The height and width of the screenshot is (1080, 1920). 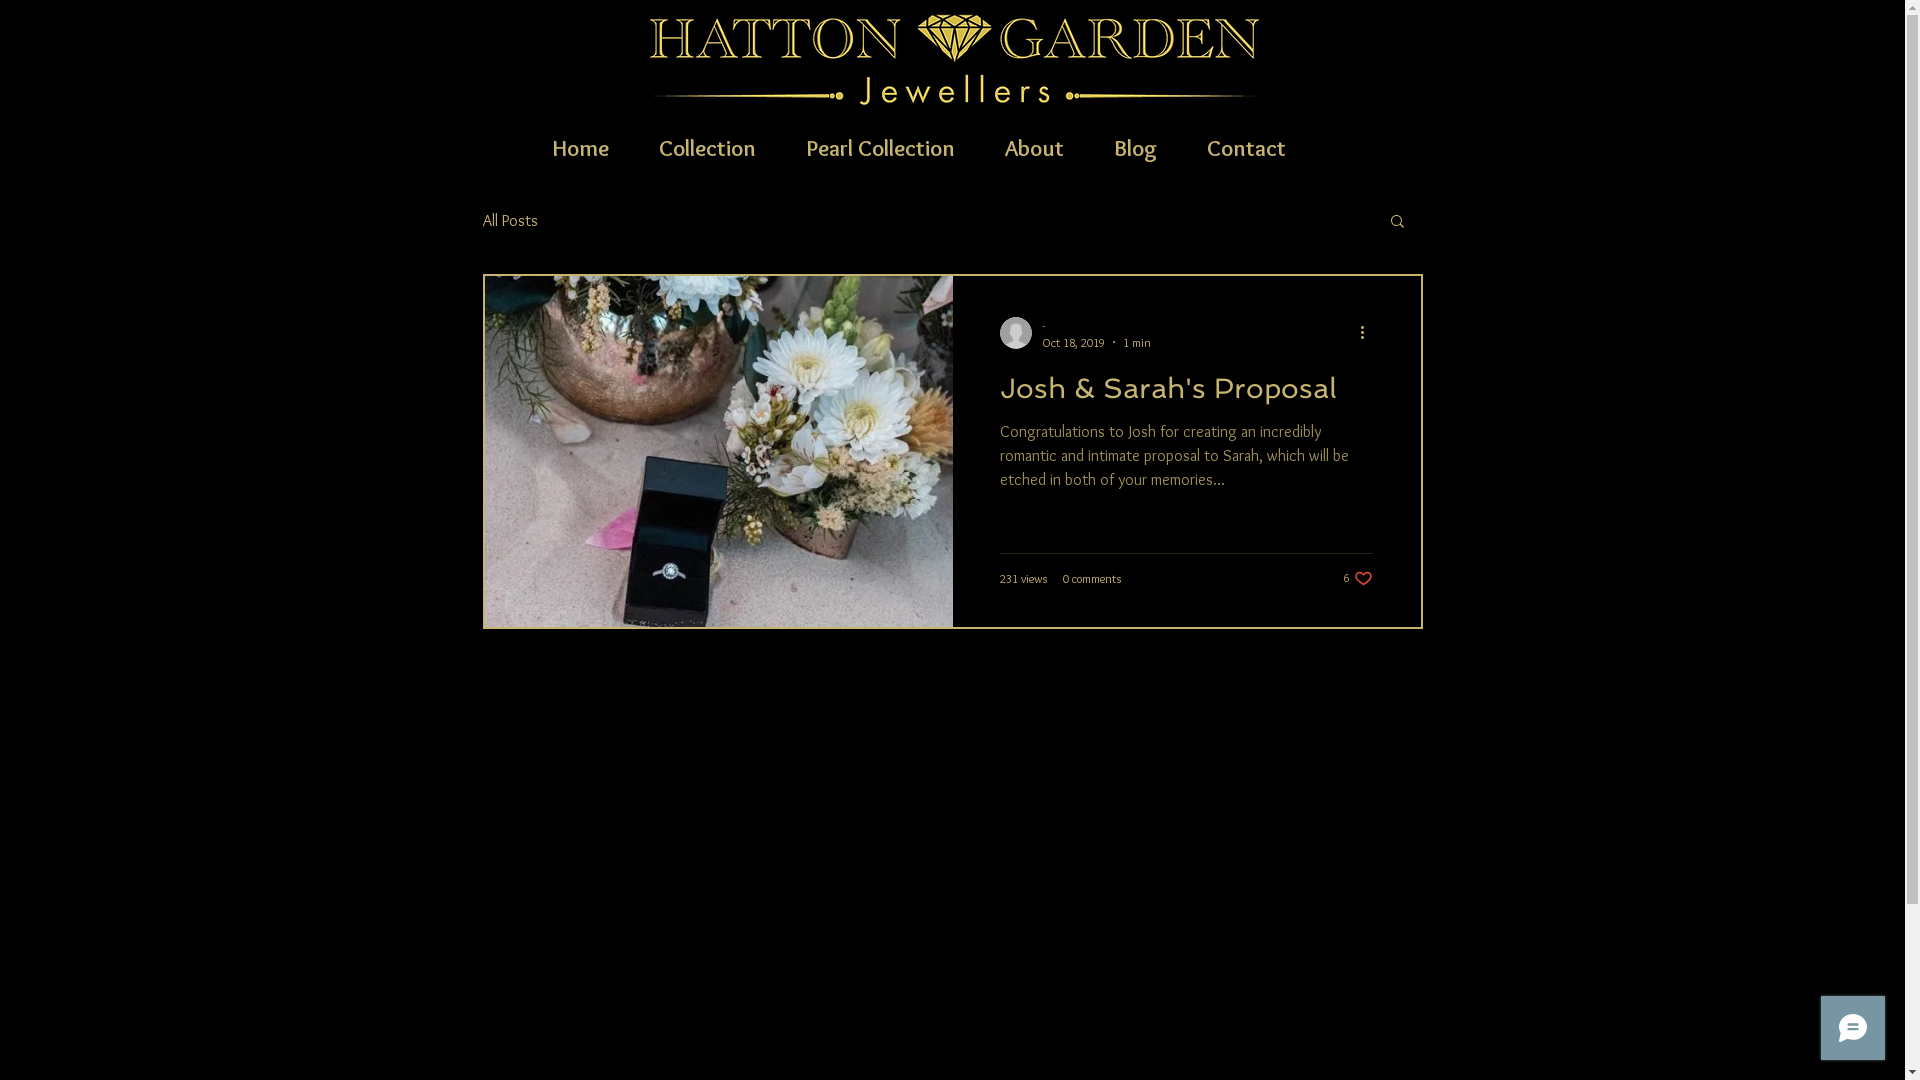 What do you see at coordinates (1034, 146) in the screenshot?
I see `About` at bounding box center [1034, 146].